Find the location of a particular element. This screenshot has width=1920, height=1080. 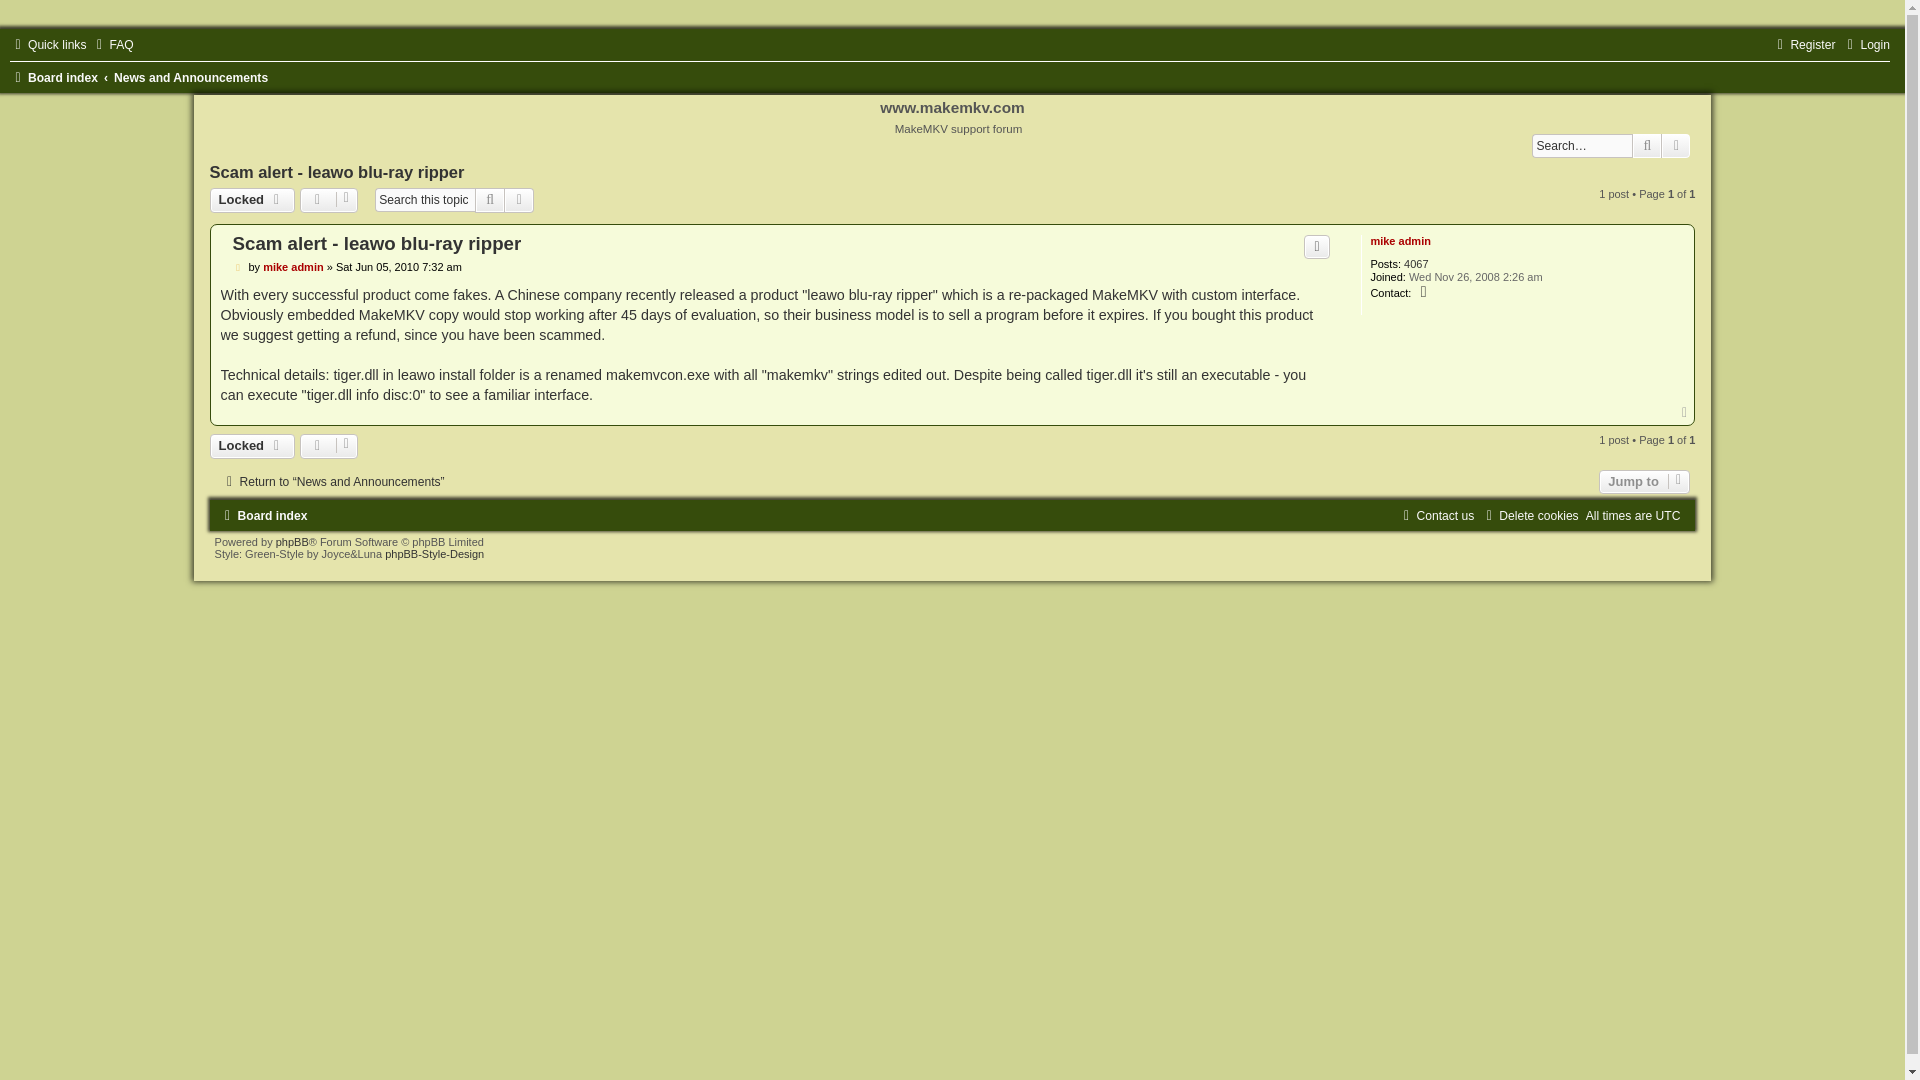

Topic tools is located at coordinates (329, 199).